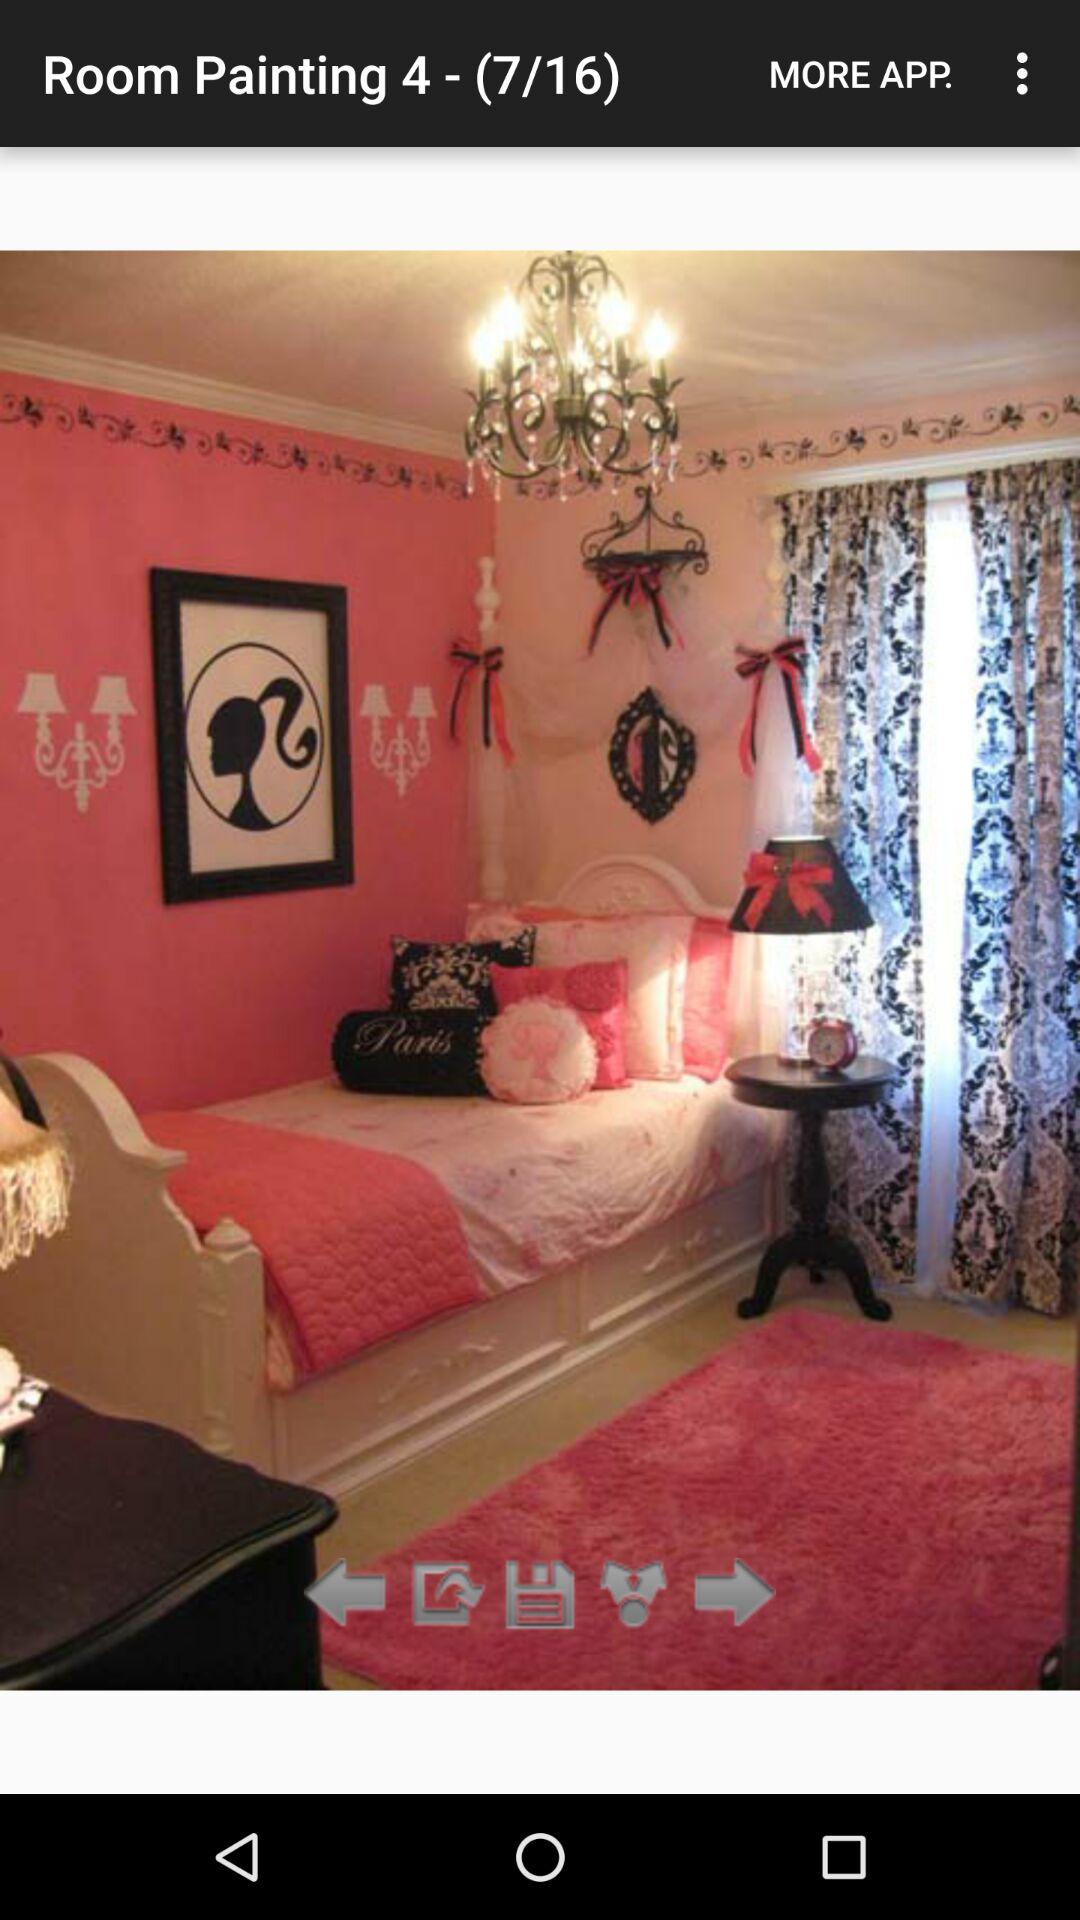  What do you see at coordinates (350, 1594) in the screenshot?
I see `go to previous` at bounding box center [350, 1594].